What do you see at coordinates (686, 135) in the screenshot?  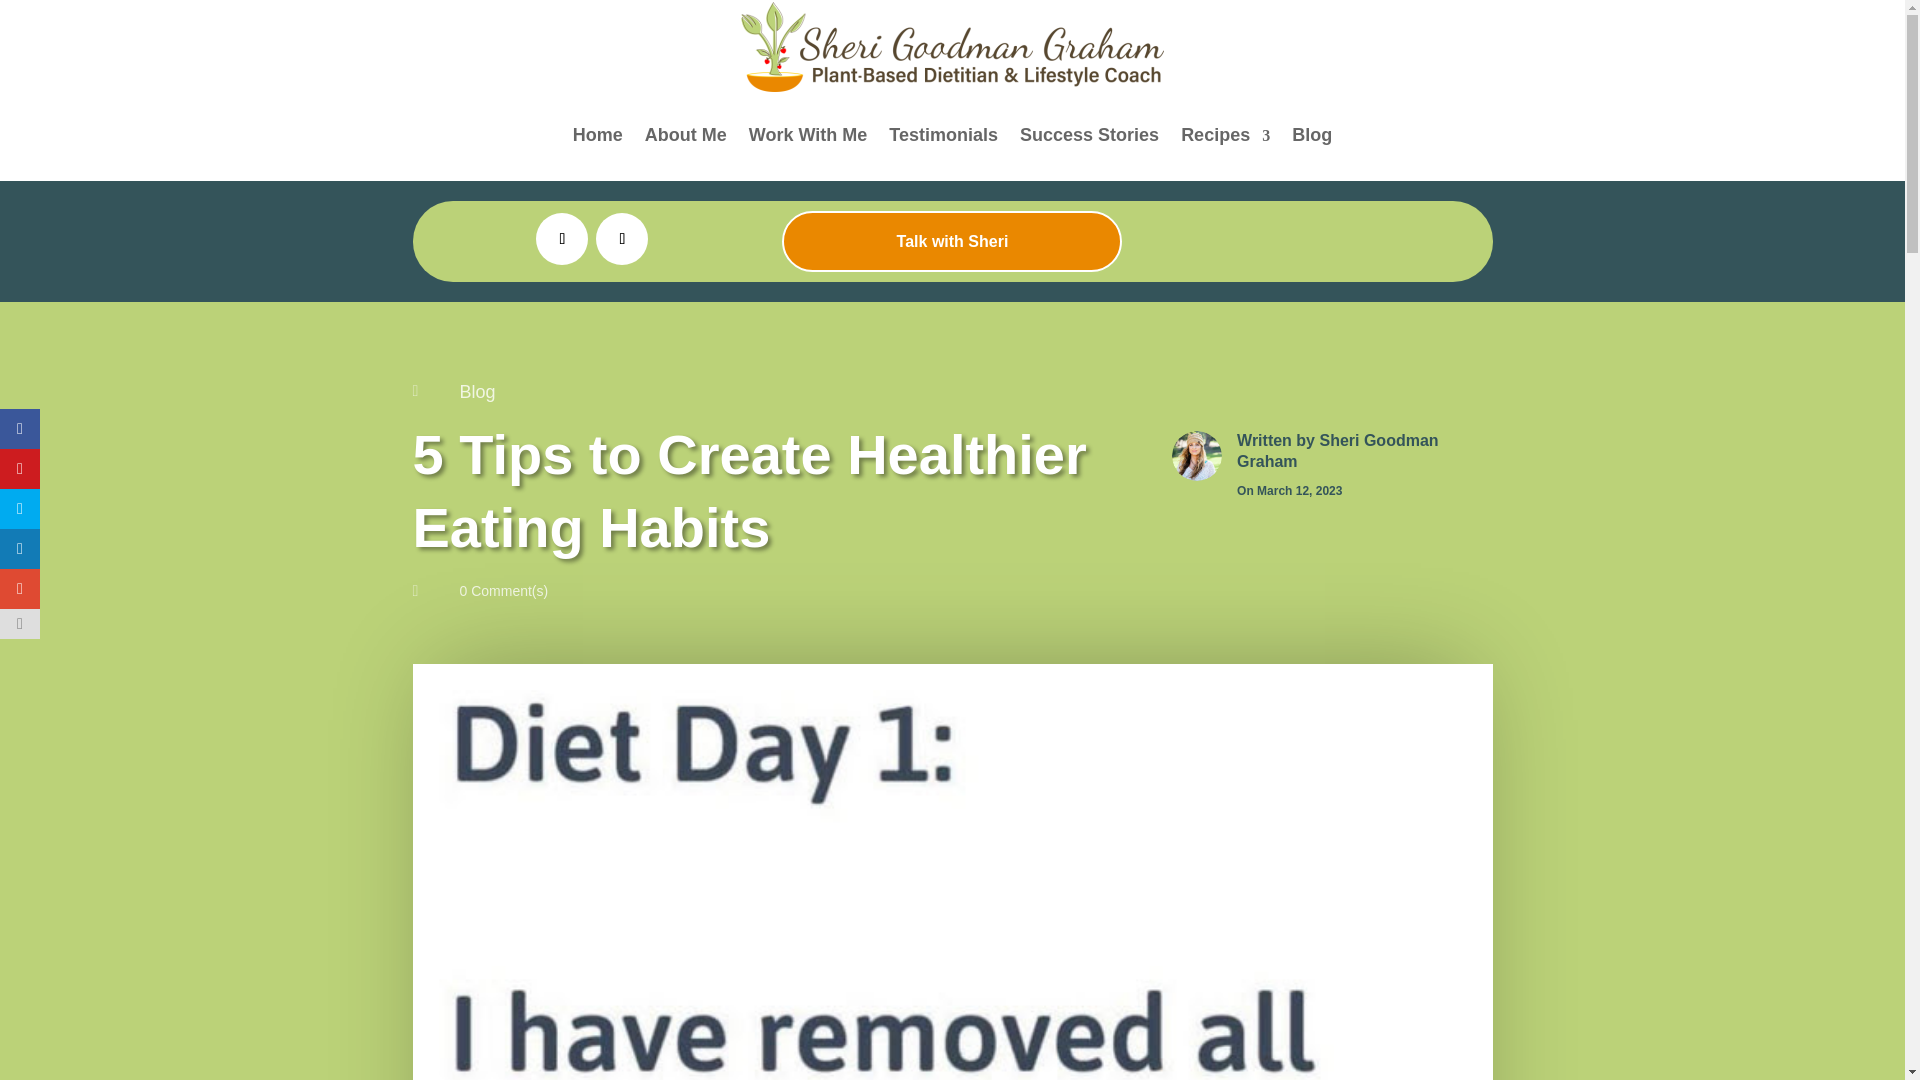 I see `About Me` at bounding box center [686, 135].